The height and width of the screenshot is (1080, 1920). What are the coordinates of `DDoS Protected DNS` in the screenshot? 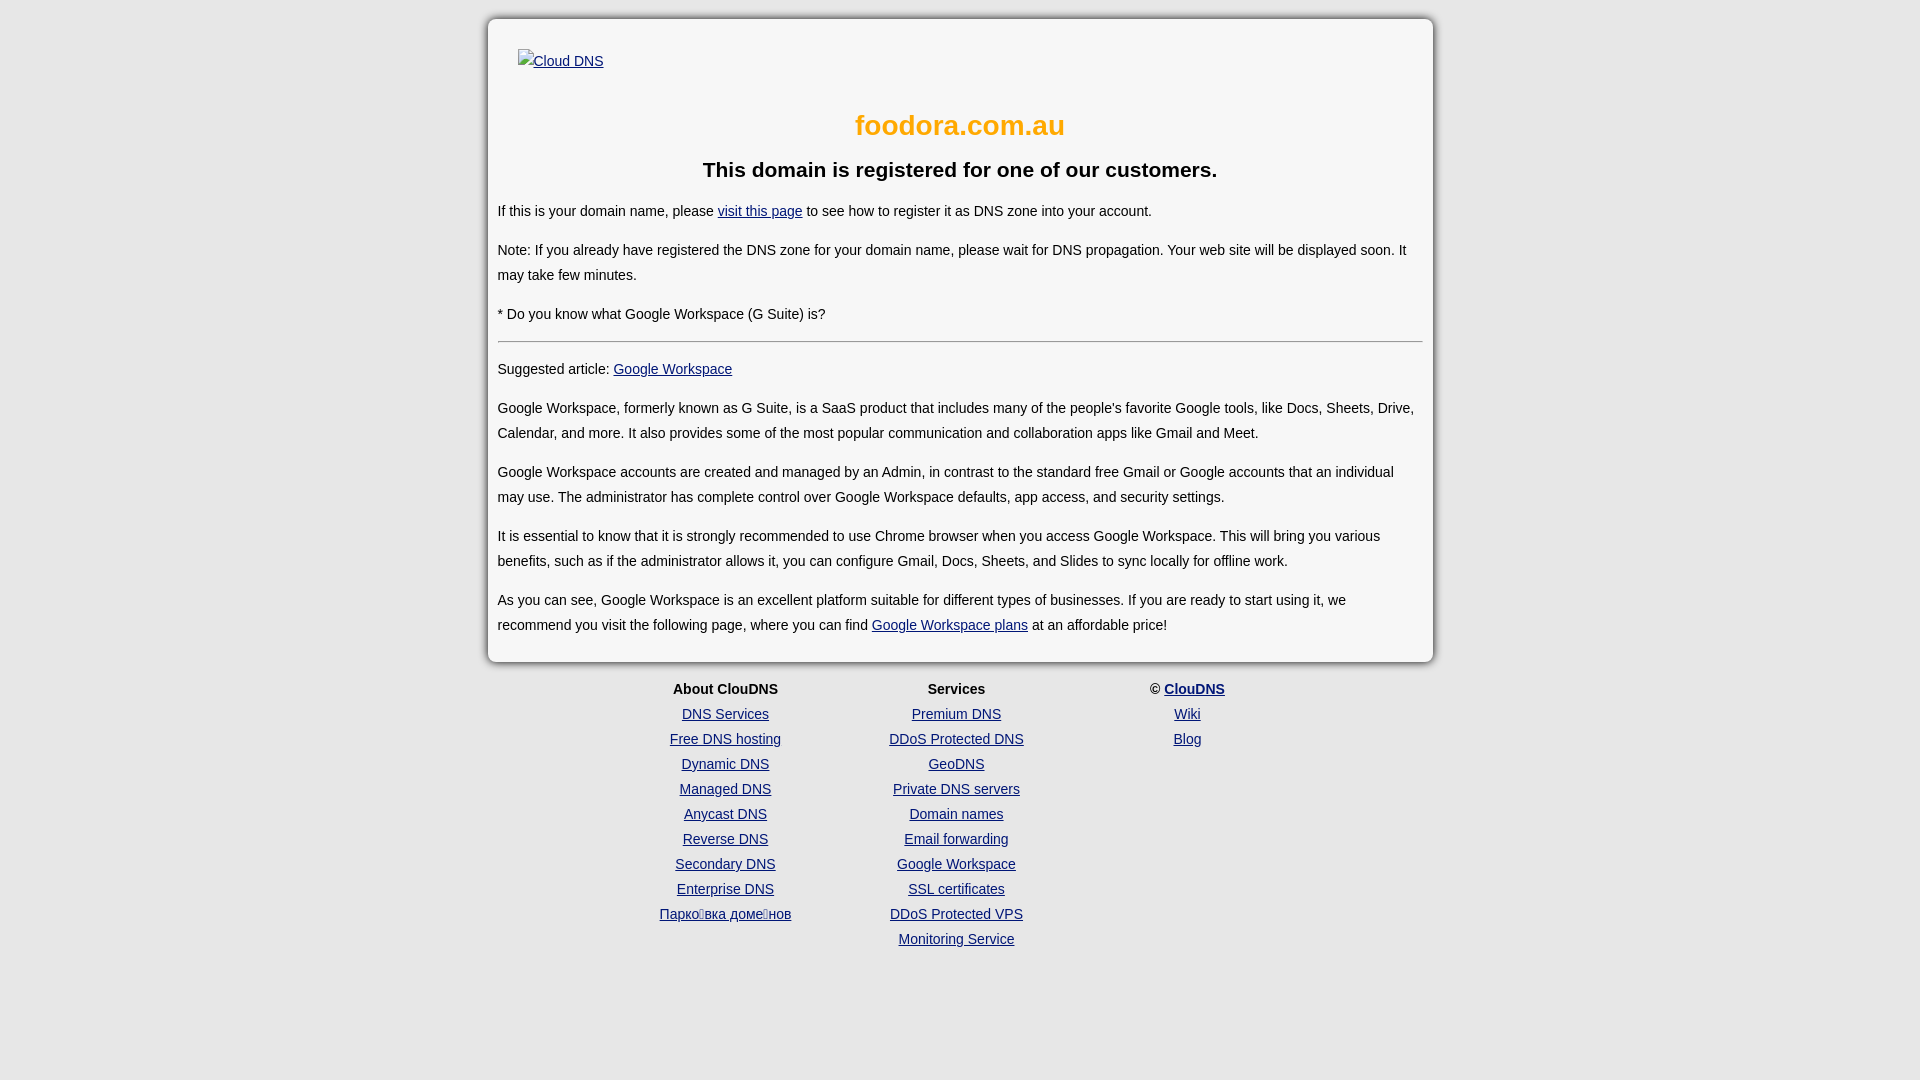 It's located at (956, 739).